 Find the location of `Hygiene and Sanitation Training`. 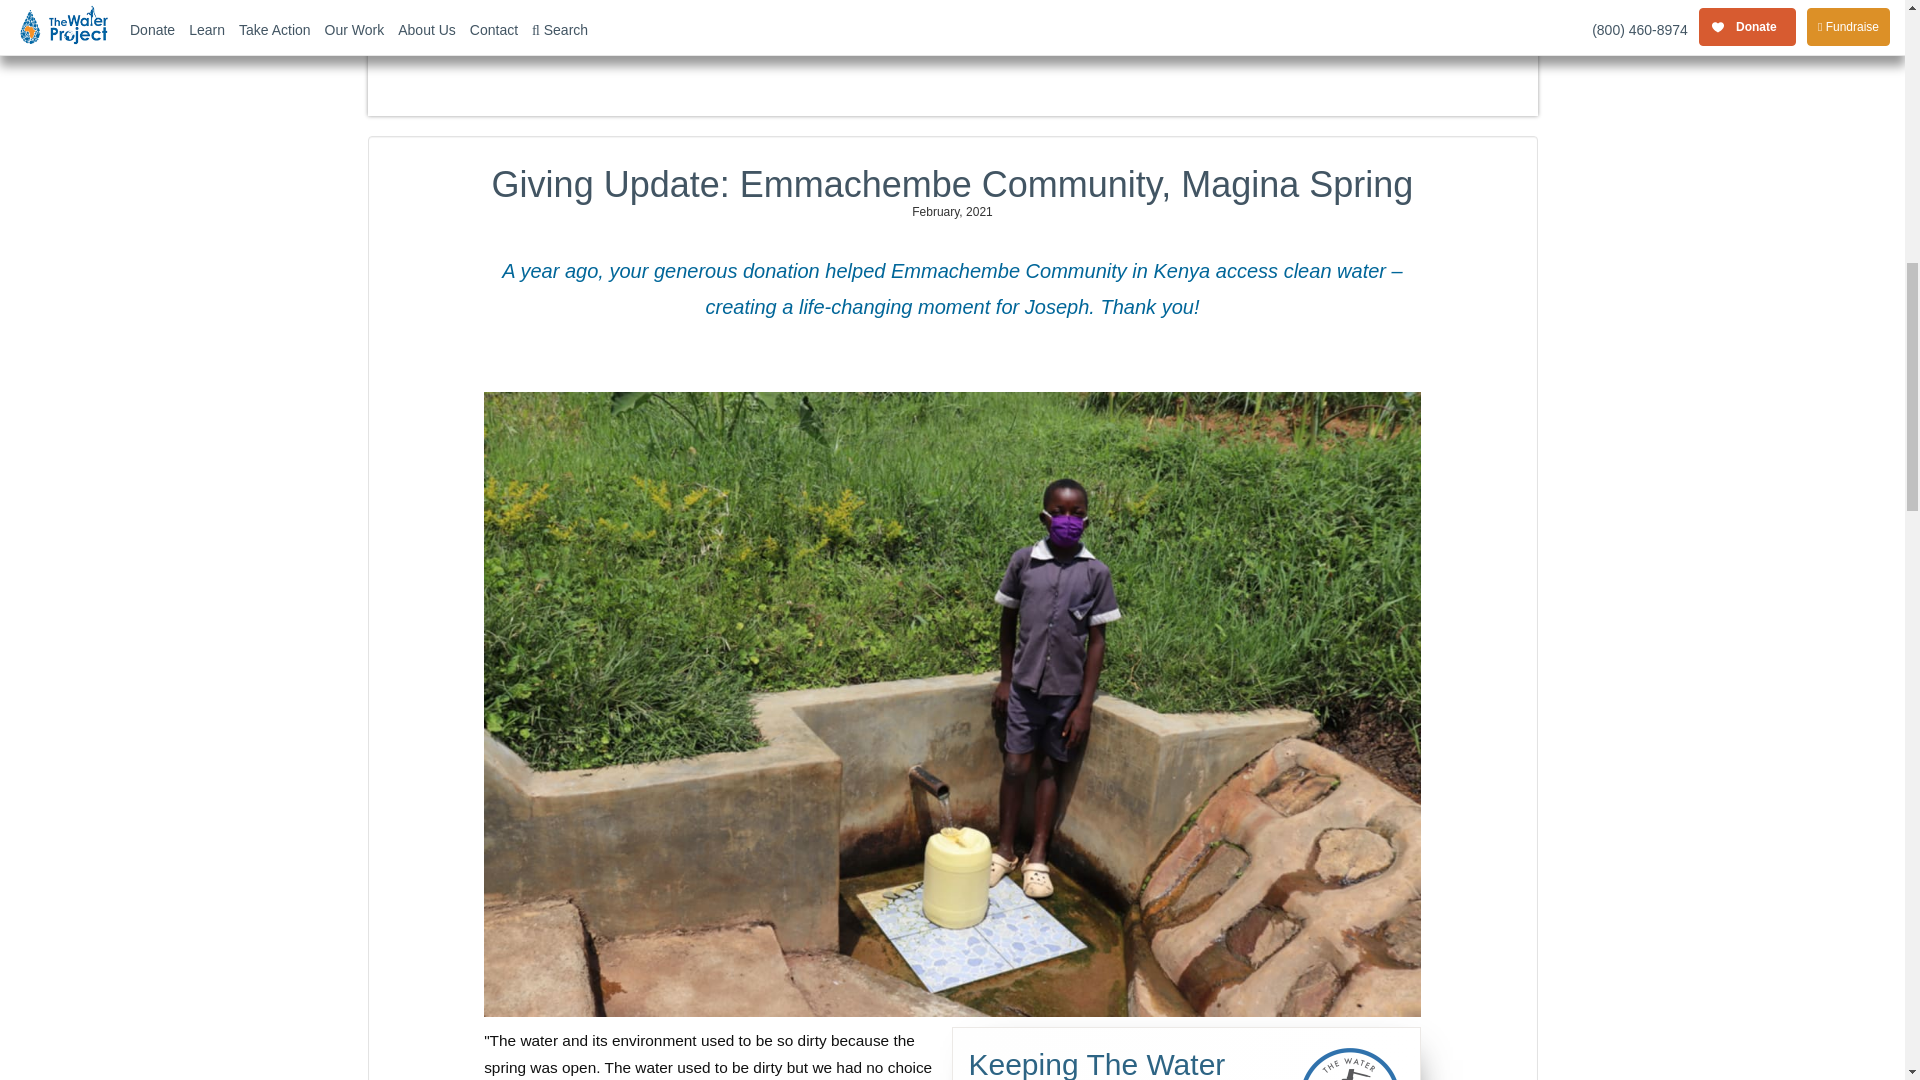

Hygiene and Sanitation Training is located at coordinates (1097, 2).